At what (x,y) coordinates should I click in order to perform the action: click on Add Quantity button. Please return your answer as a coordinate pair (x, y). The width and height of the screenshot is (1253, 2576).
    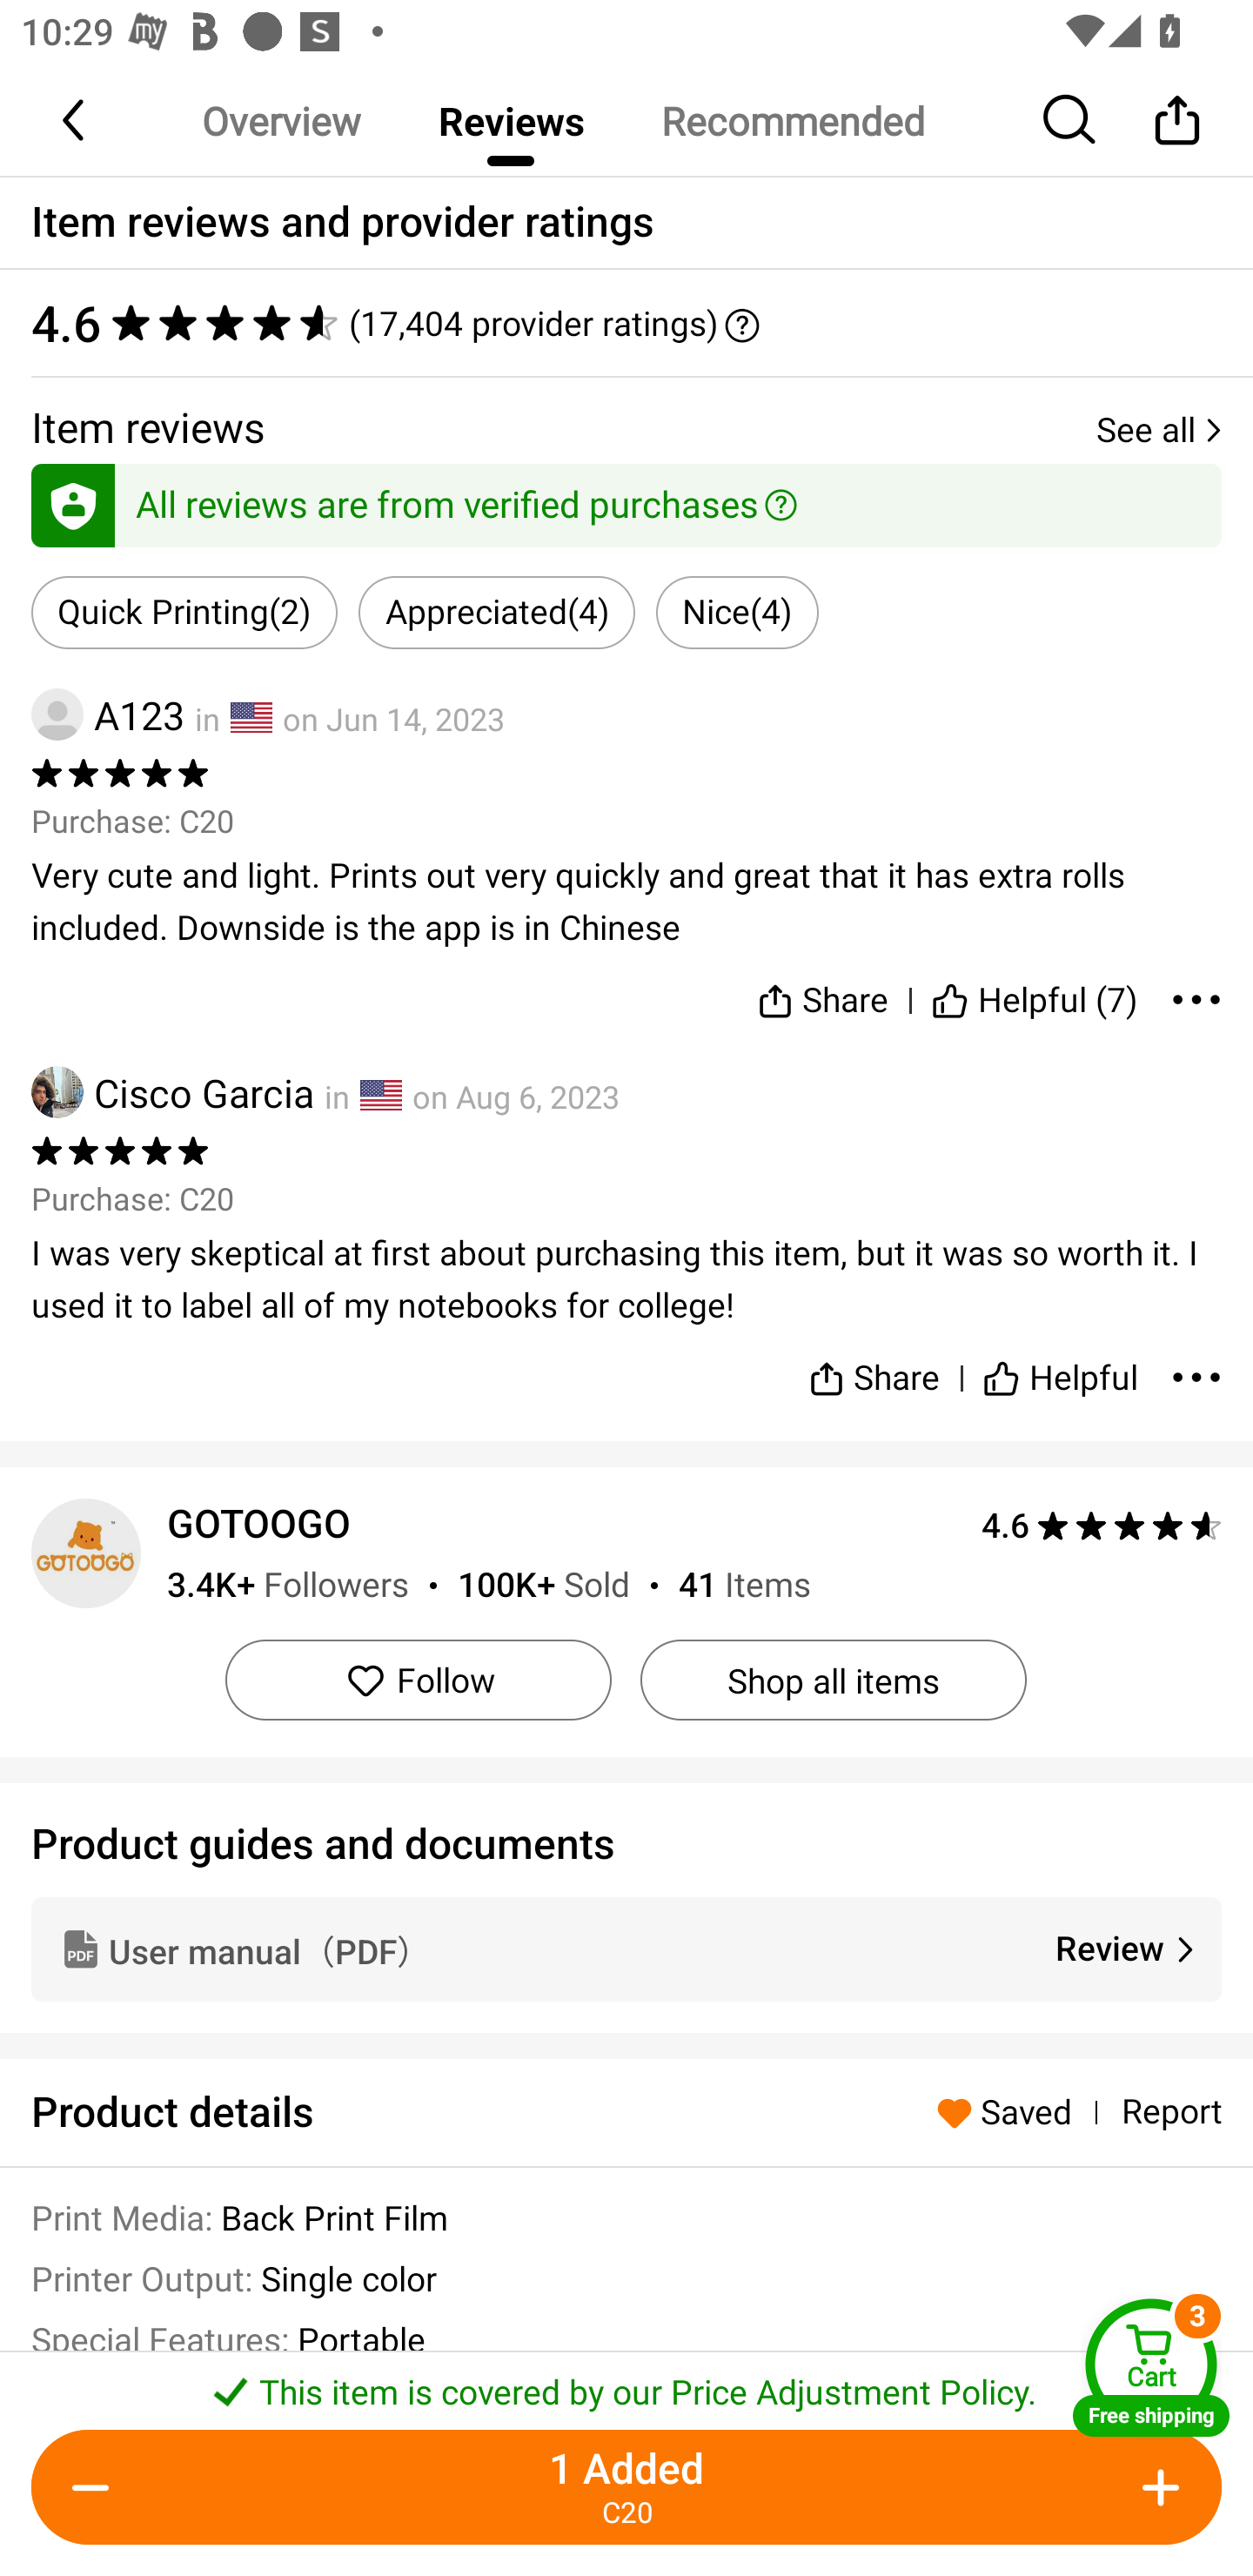
    Looking at the image, I should click on (1156, 2487).